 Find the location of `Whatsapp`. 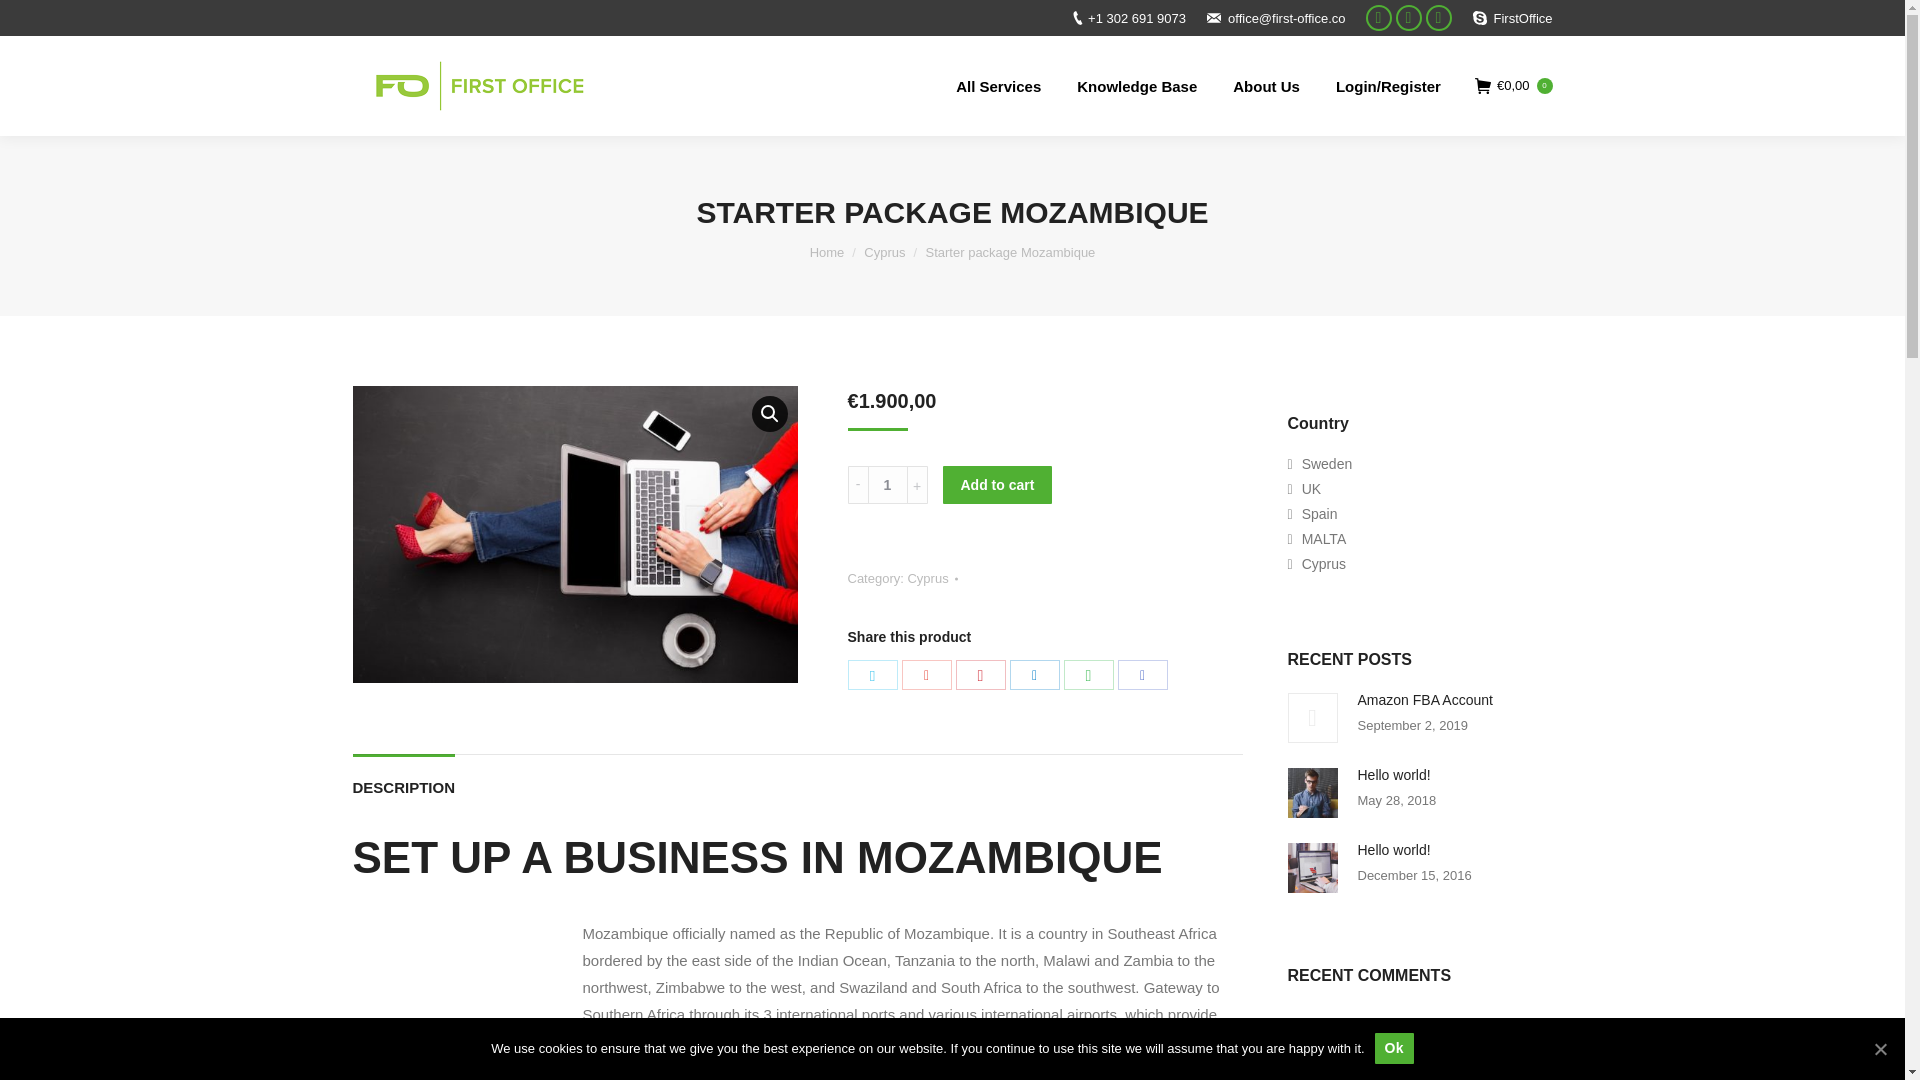

Whatsapp is located at coordinates (1438, 18).